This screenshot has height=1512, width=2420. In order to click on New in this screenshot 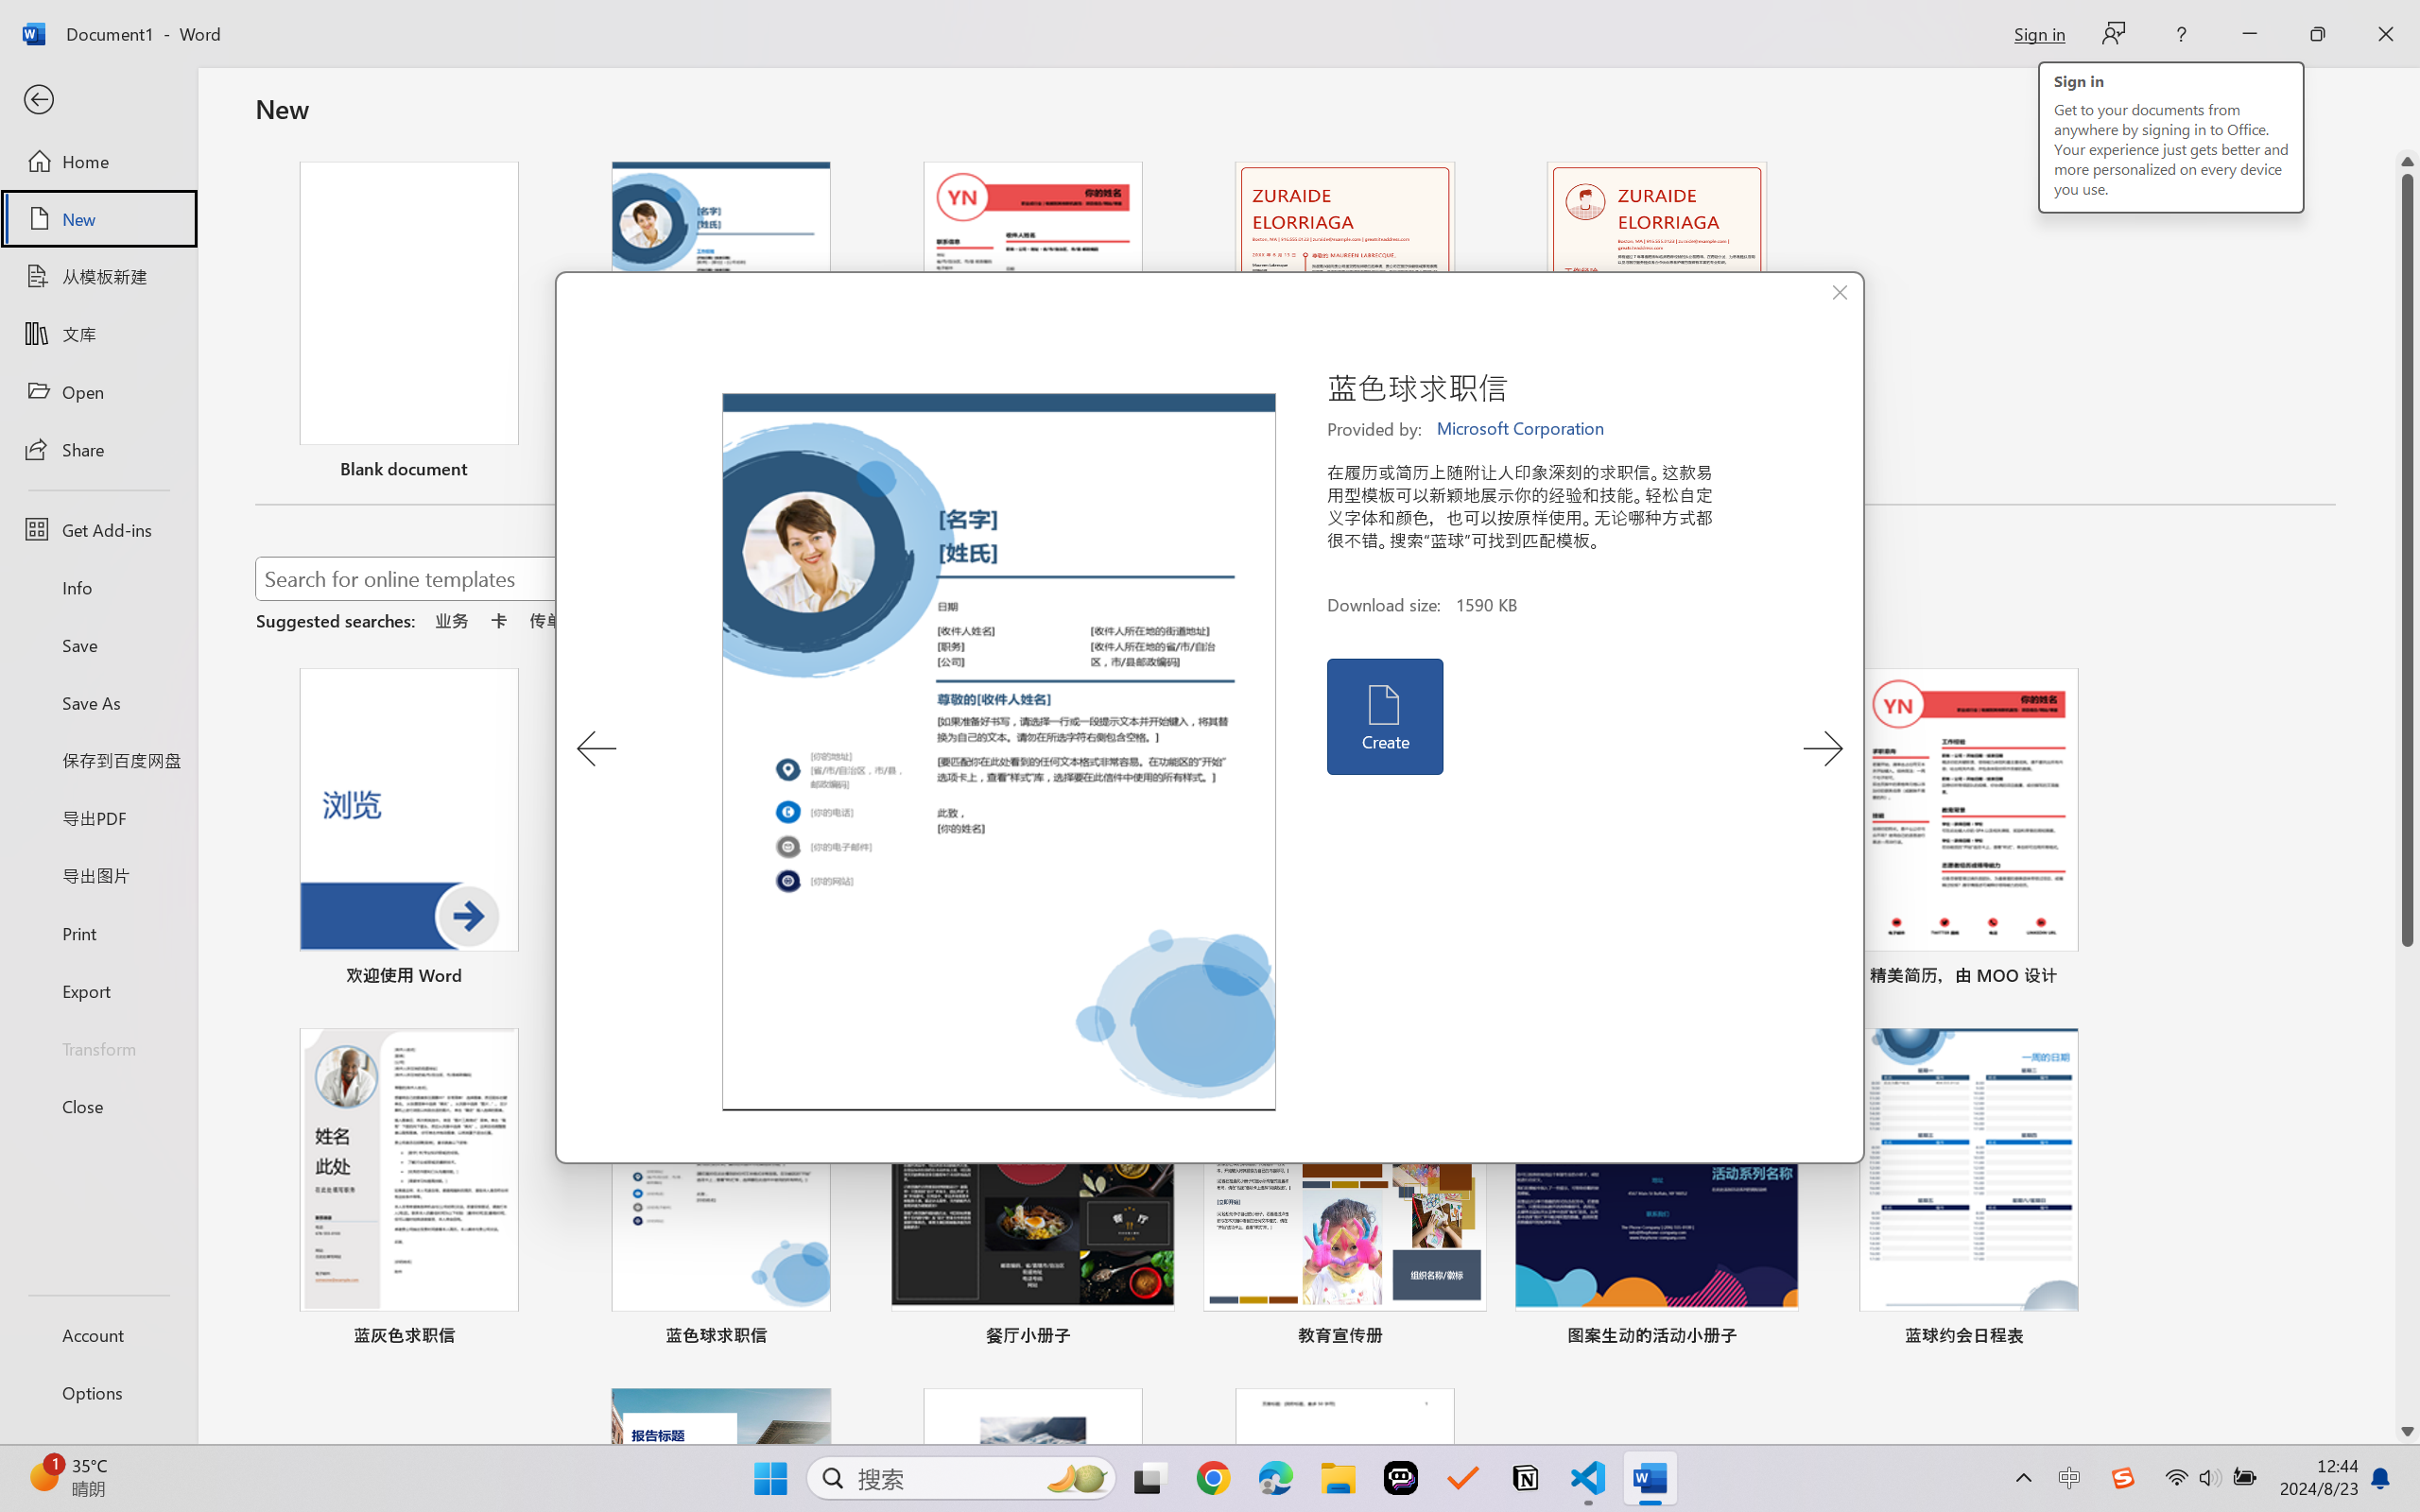, I will do `click(98, 219)`.